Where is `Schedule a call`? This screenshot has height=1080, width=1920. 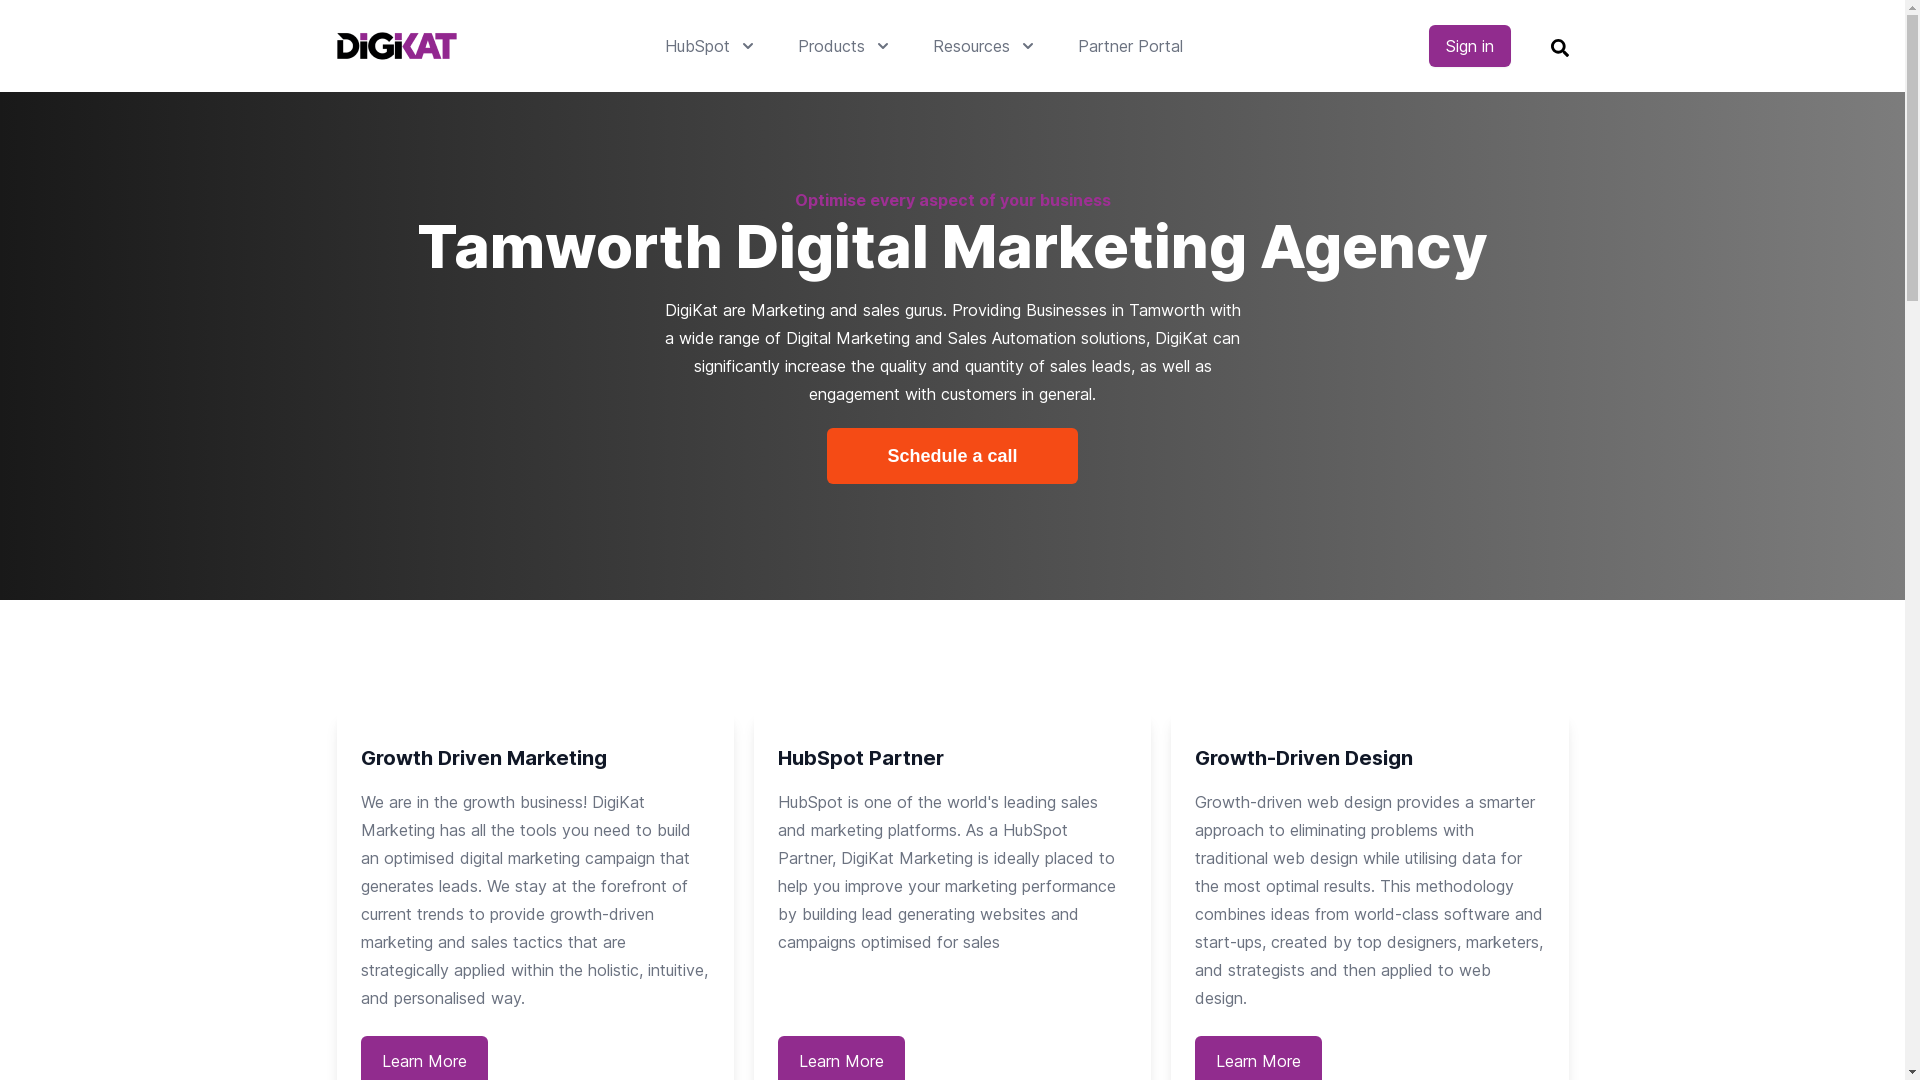
Schedule a call is located at coordinates (952, 456).